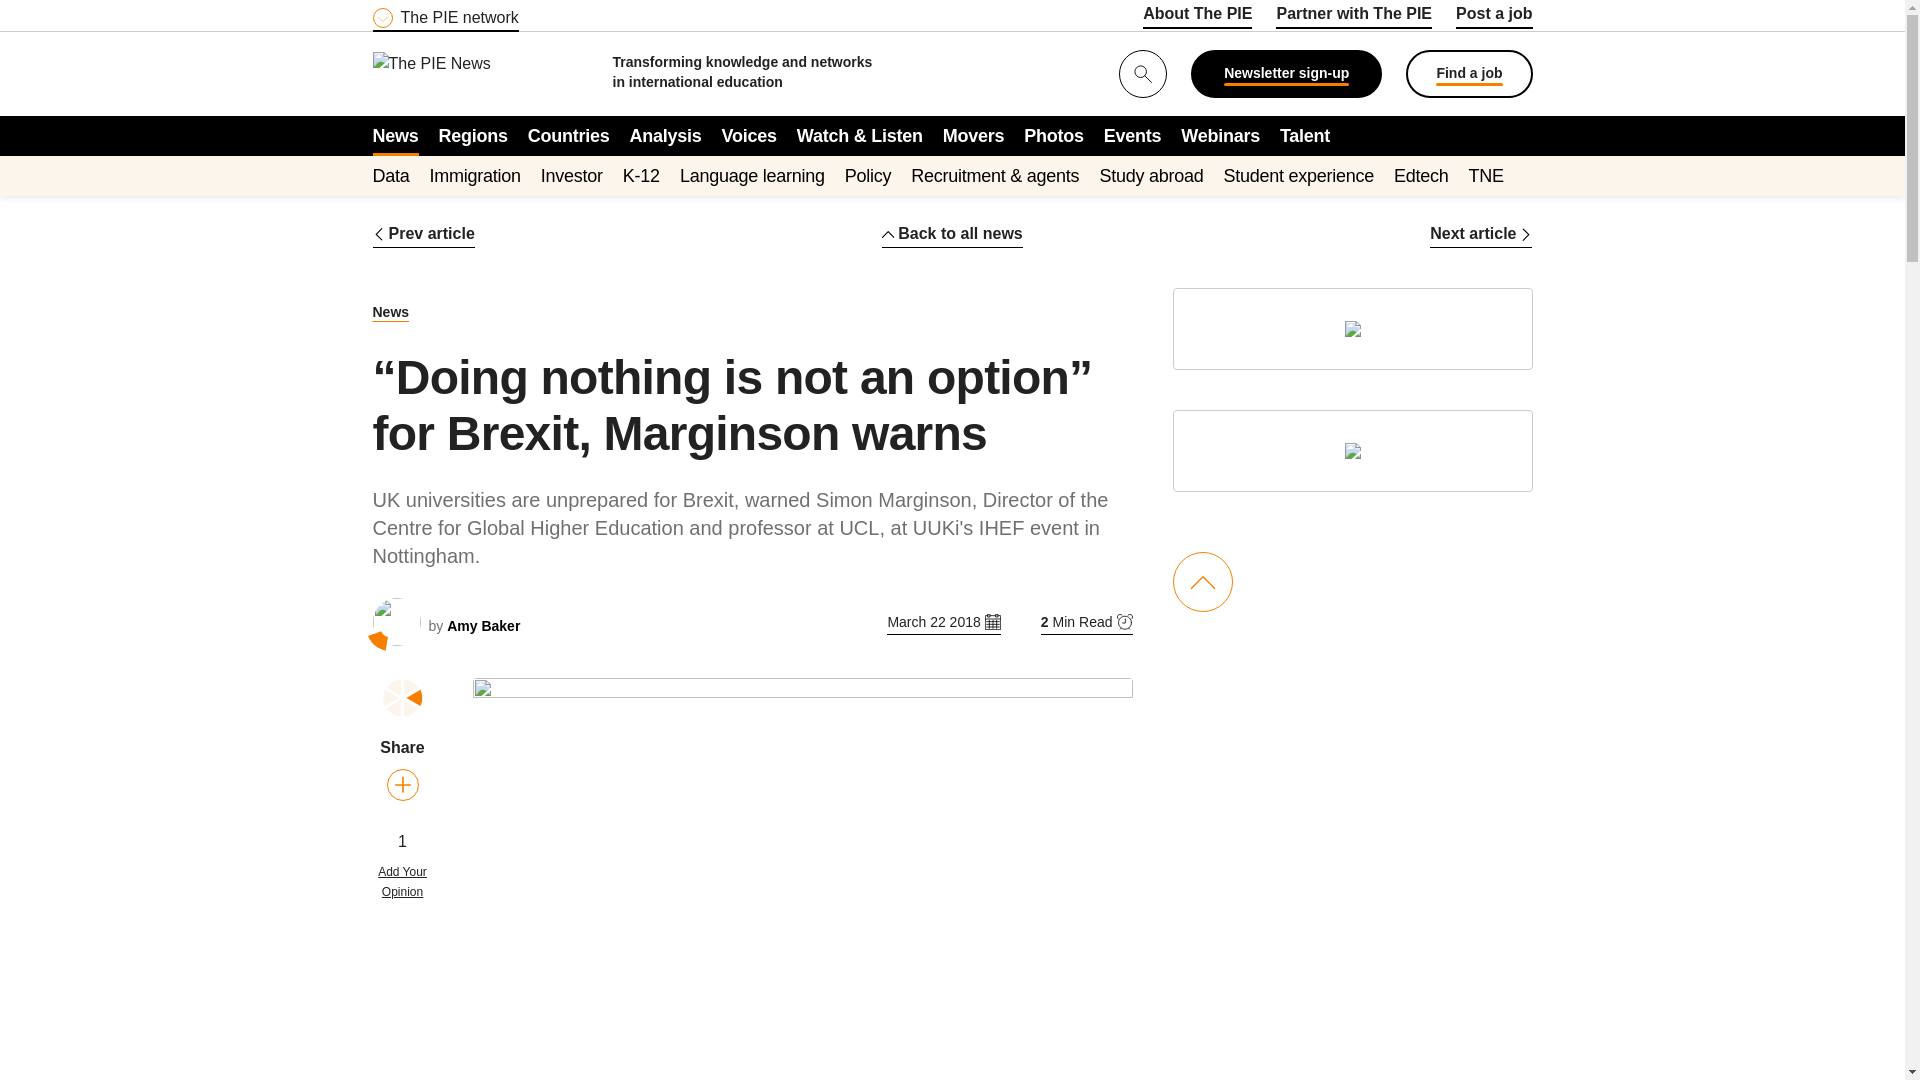 Image resolution: width=1920 pixels, height=1080 pixels. I want to click on About The PIE, so click(1196, 17).